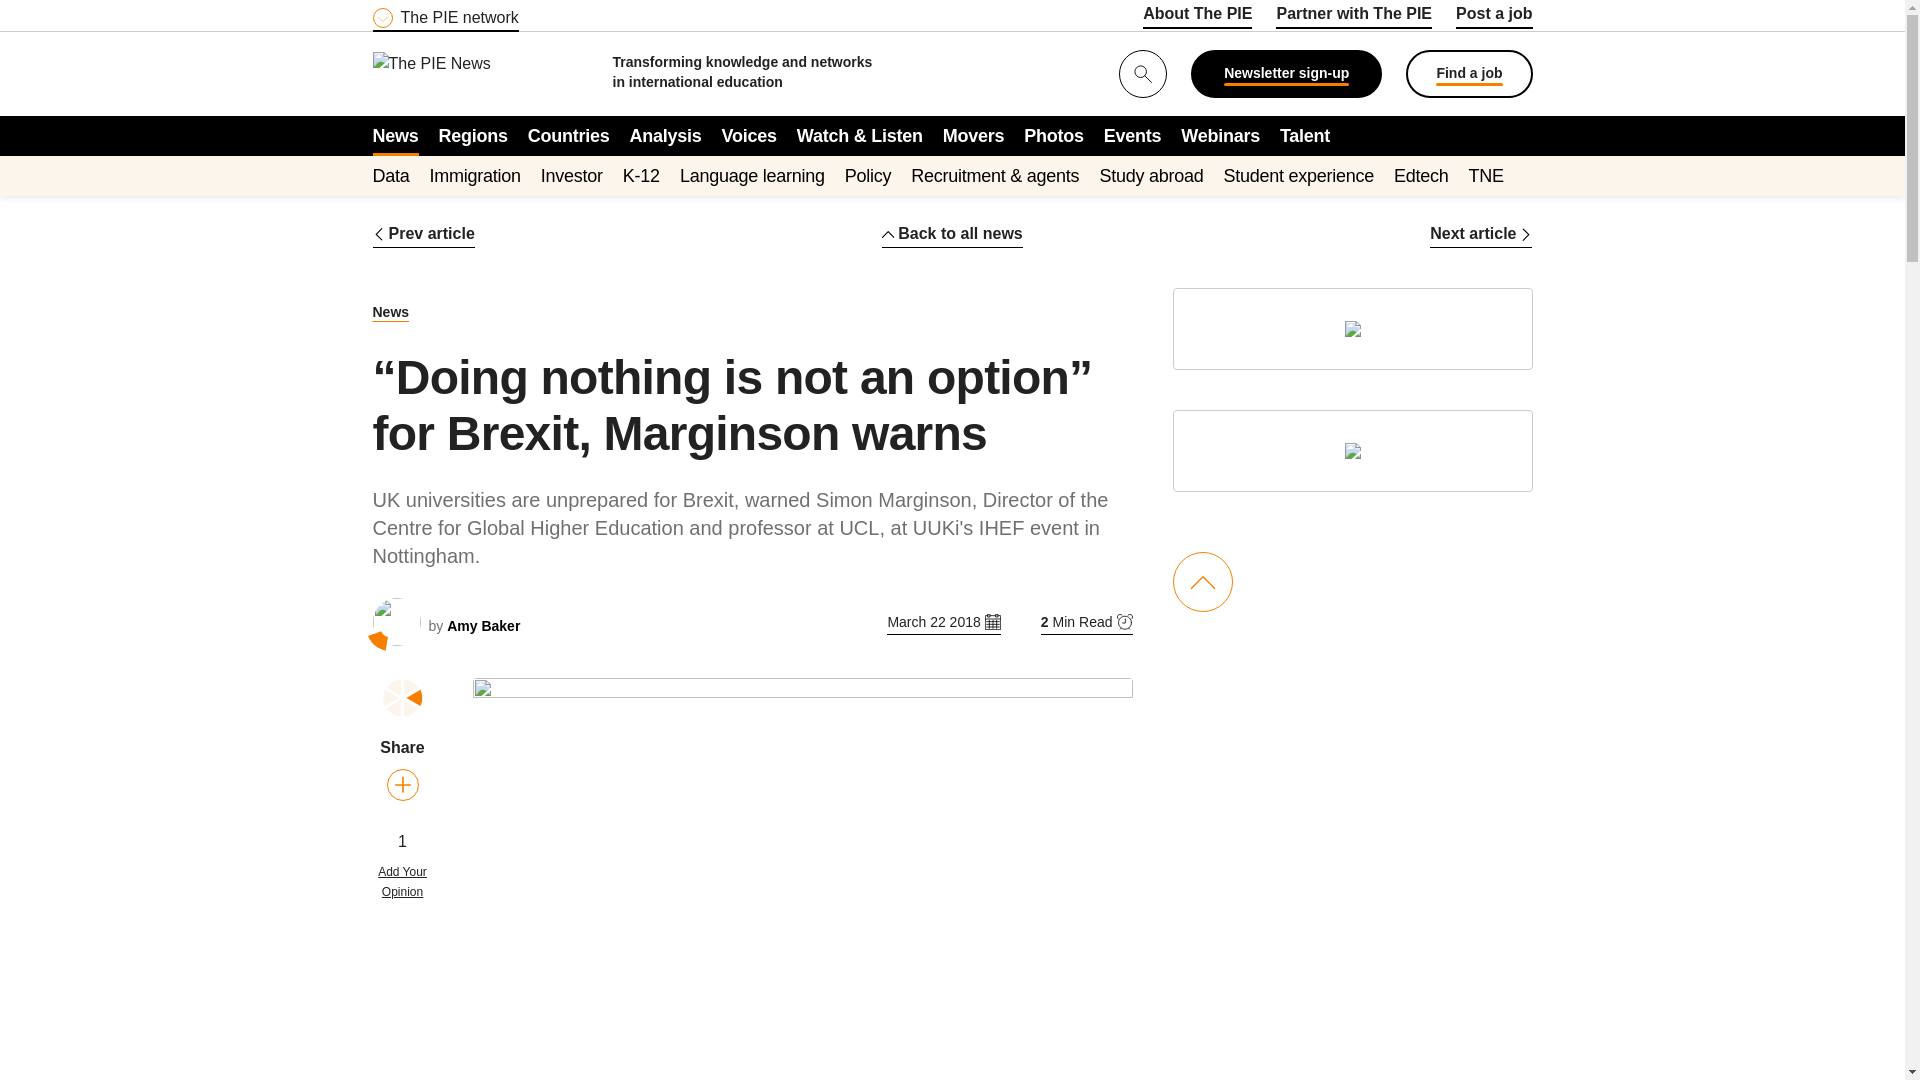 Image resolution: width=1920 pixels, height=1080 pixels. I want to click on About The PIE, so click(1196, 17).